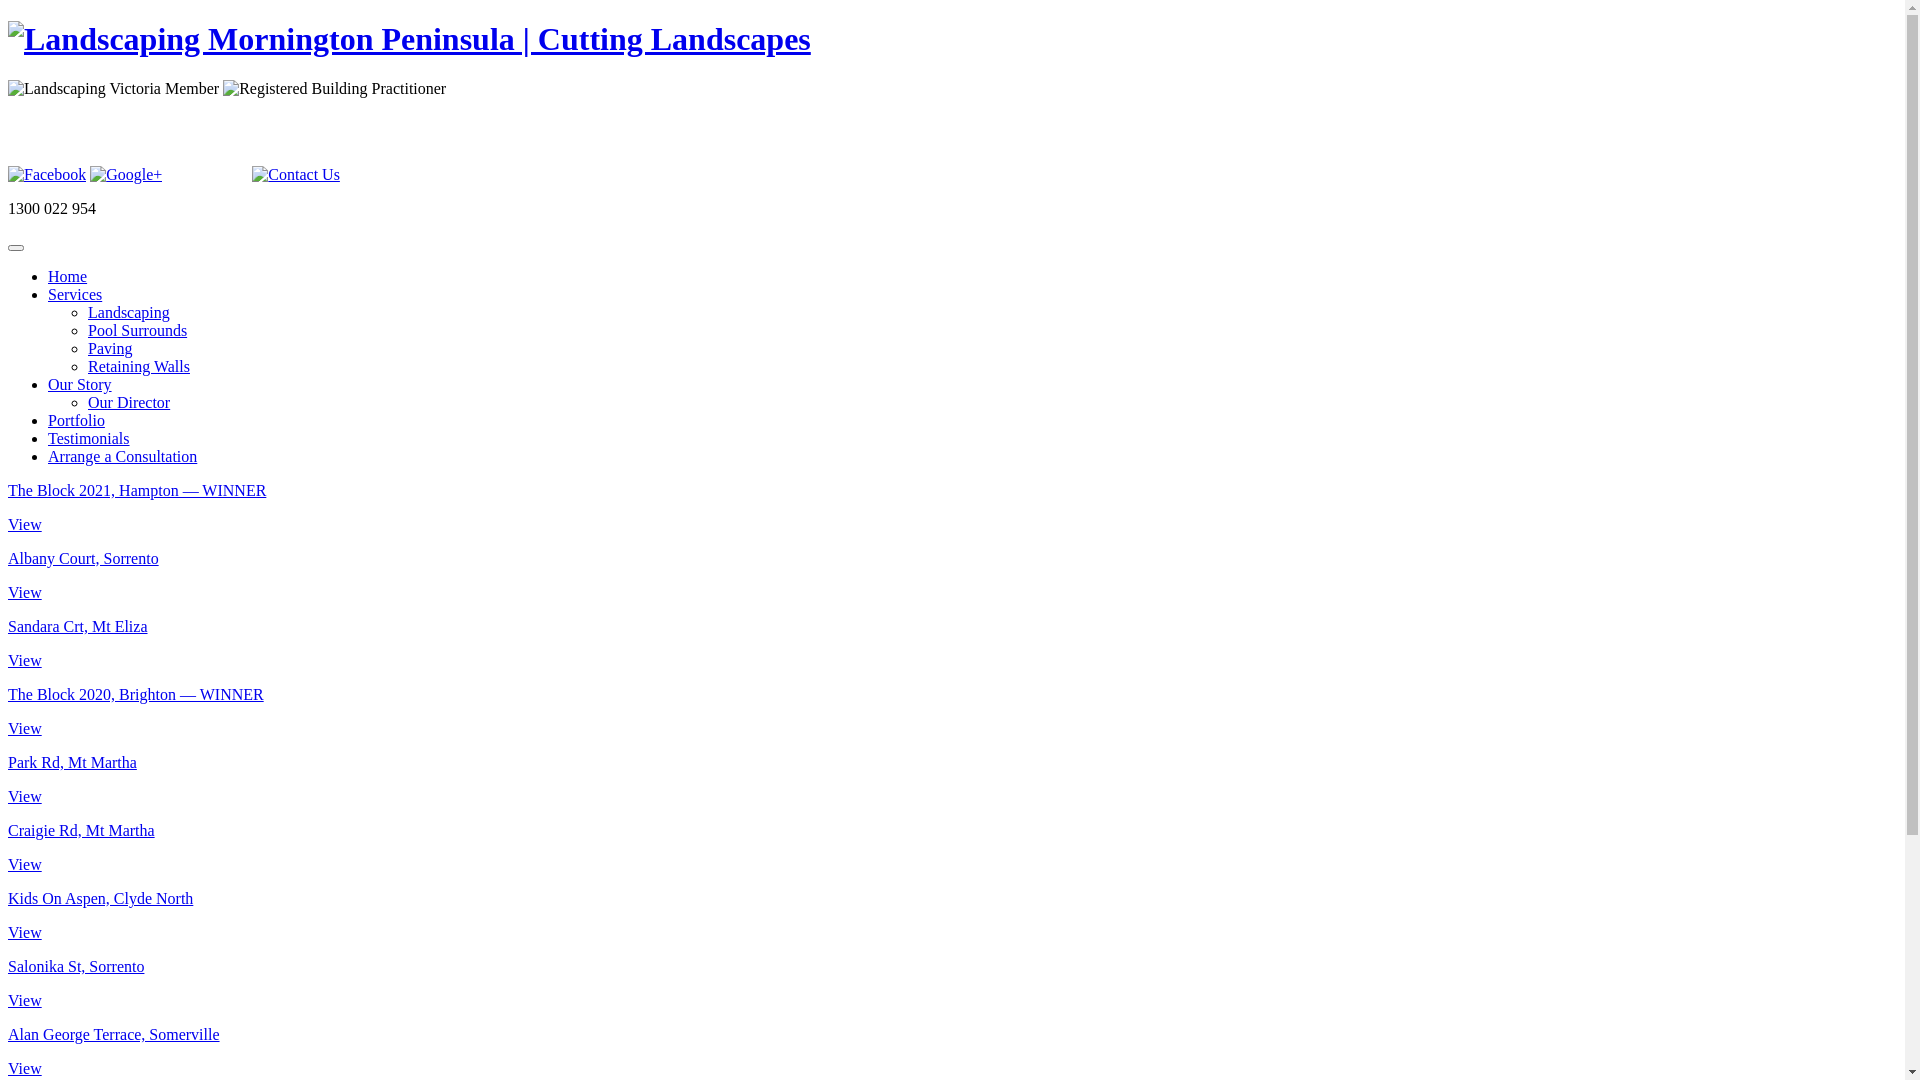  Describe the element at coordinates (139, 366) in the screenshot. I see `Retaining Walls` at that location.